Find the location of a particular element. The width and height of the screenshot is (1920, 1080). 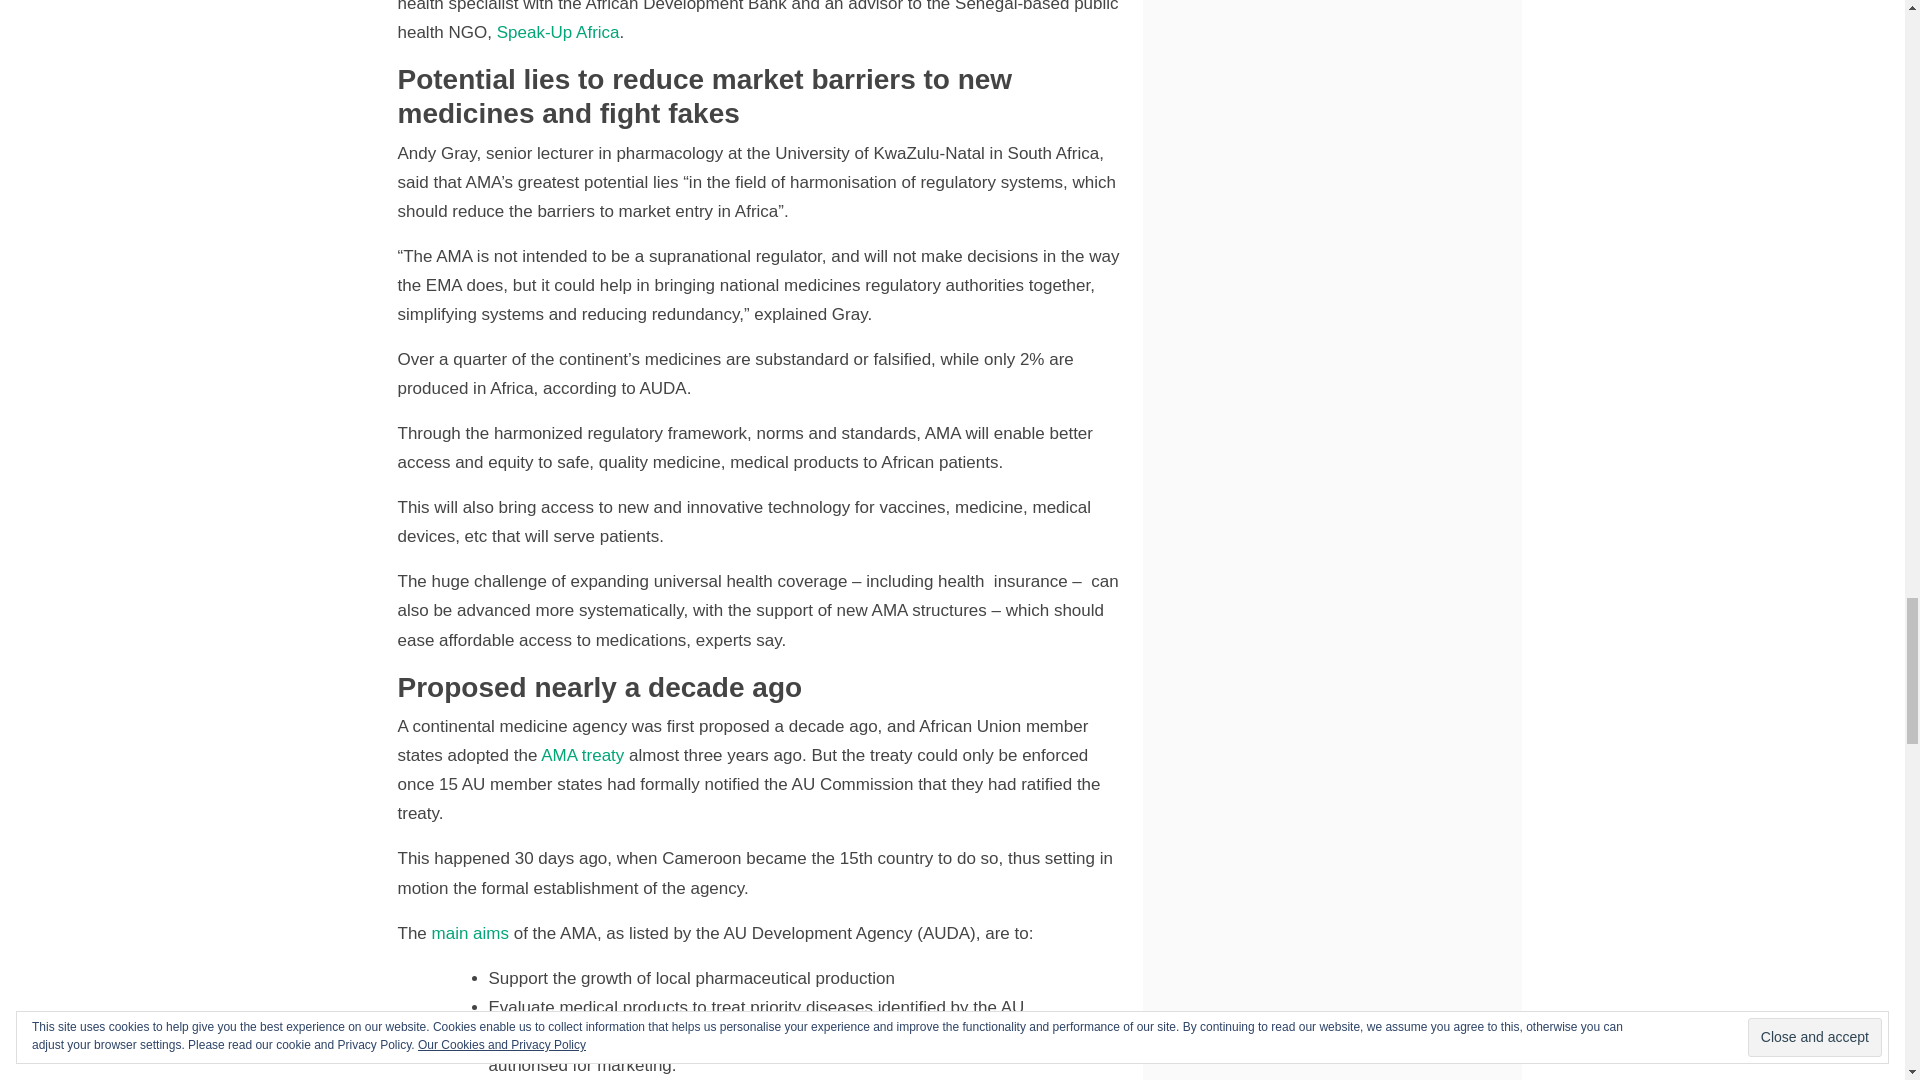

main aims is located at coordinates (470, 933).